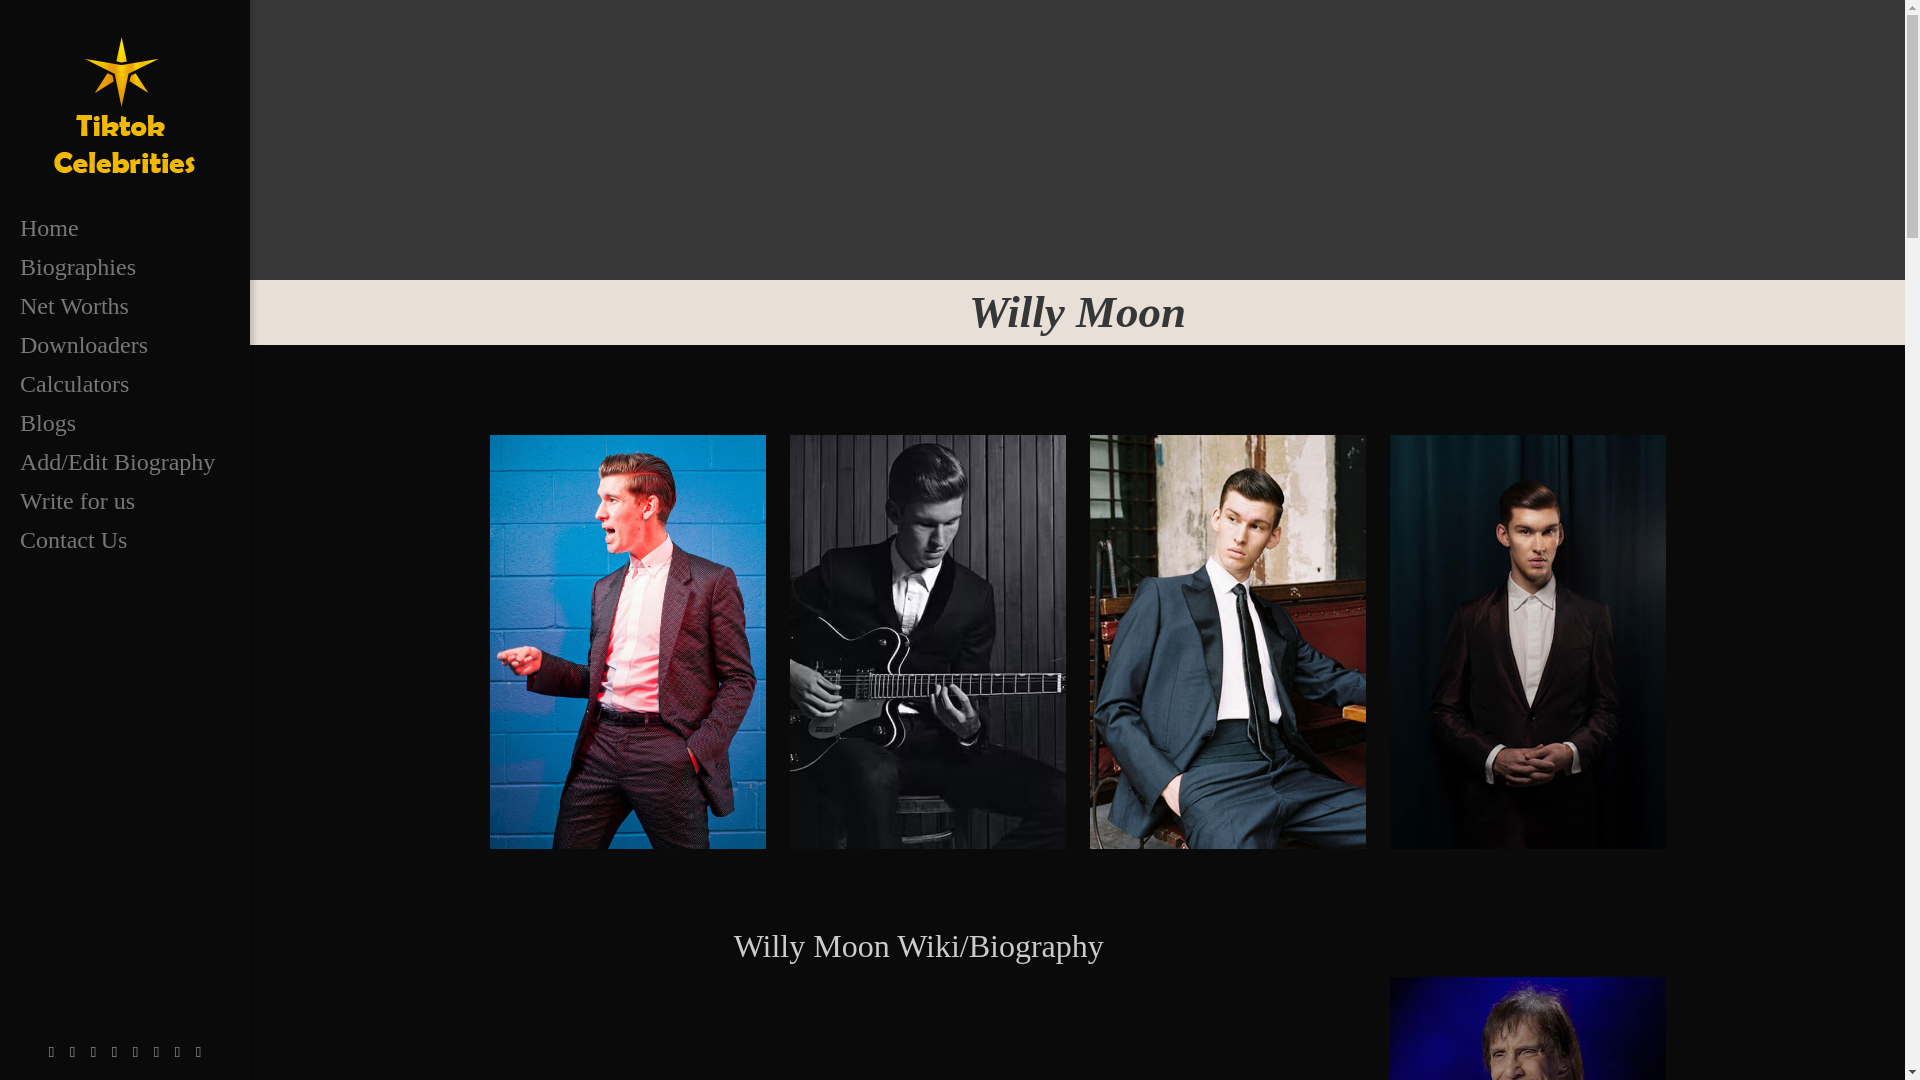  Describe the element at coordinates (94, 1052) in the screenshot. I see `Vimeo` at that location.